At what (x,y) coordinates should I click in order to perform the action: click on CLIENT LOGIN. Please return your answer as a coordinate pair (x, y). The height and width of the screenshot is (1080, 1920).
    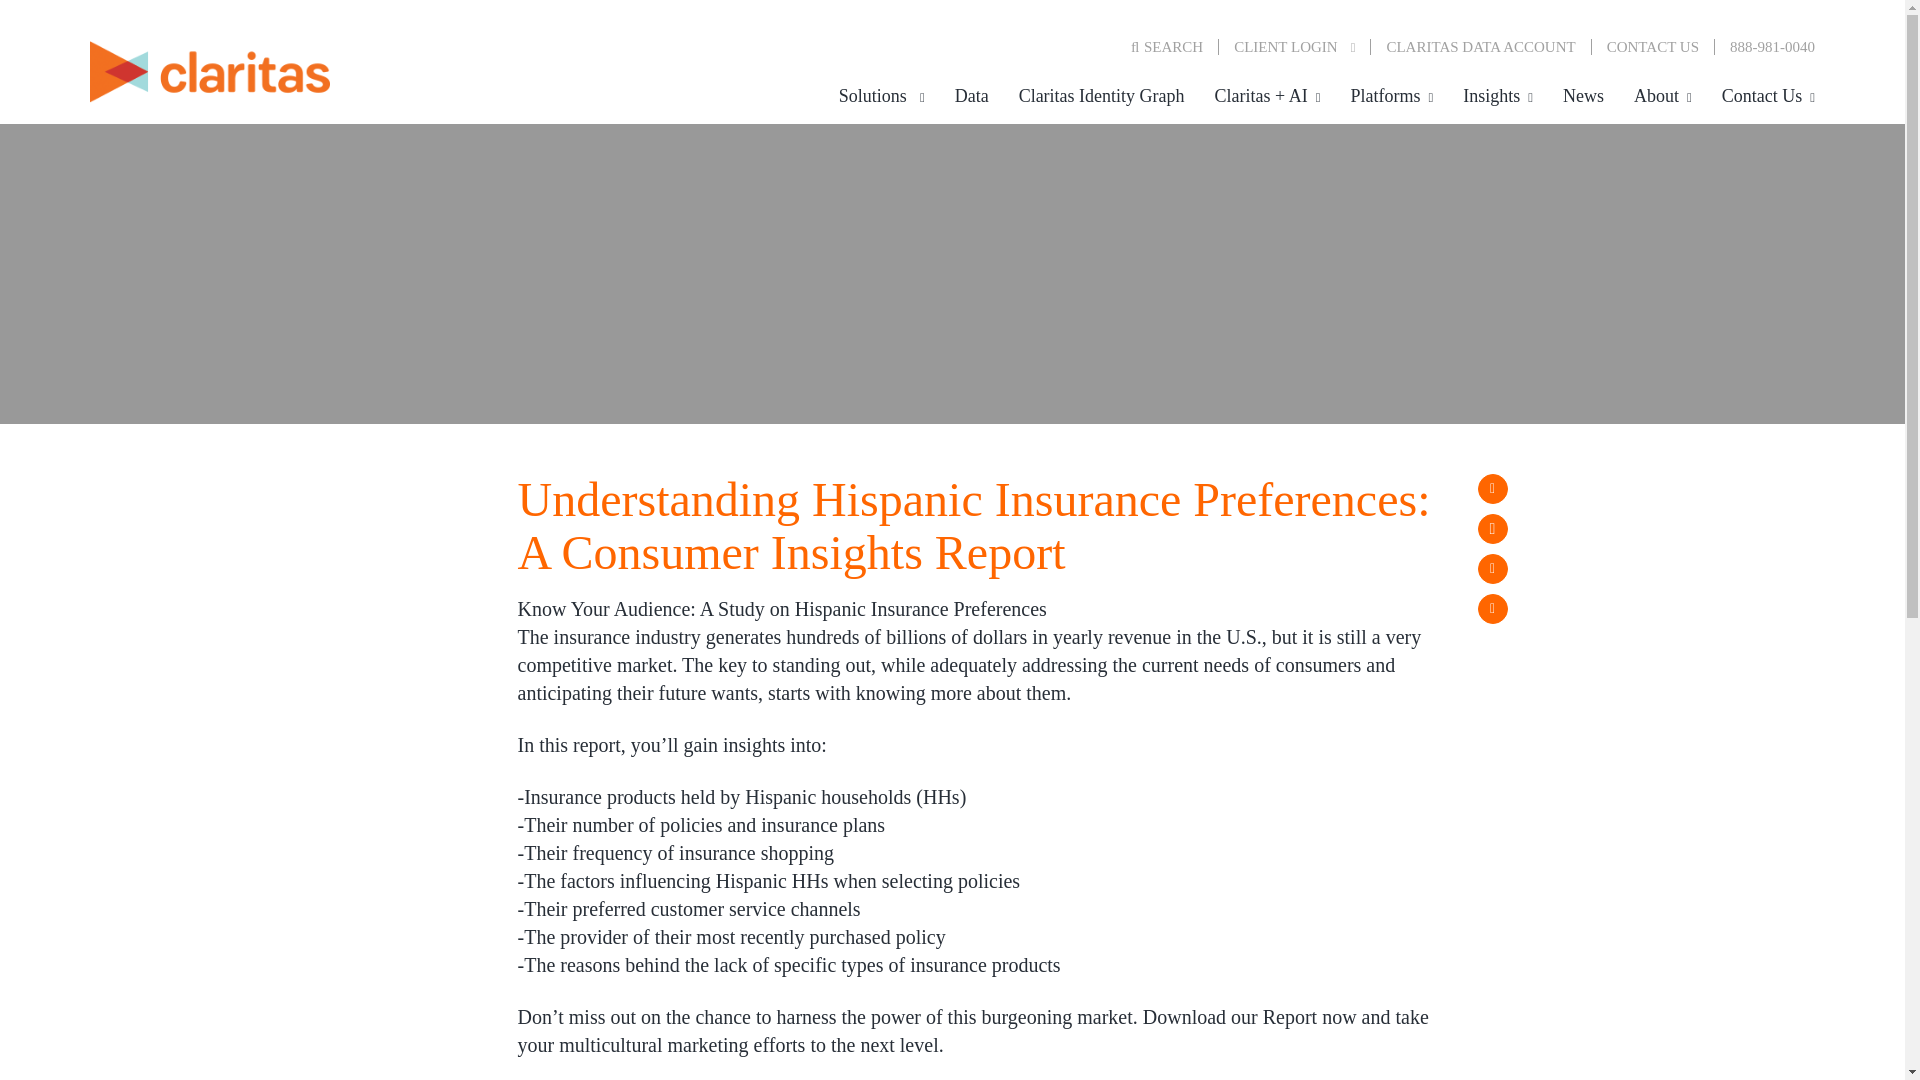
    Looking at the image, I should click on (1302, 46).